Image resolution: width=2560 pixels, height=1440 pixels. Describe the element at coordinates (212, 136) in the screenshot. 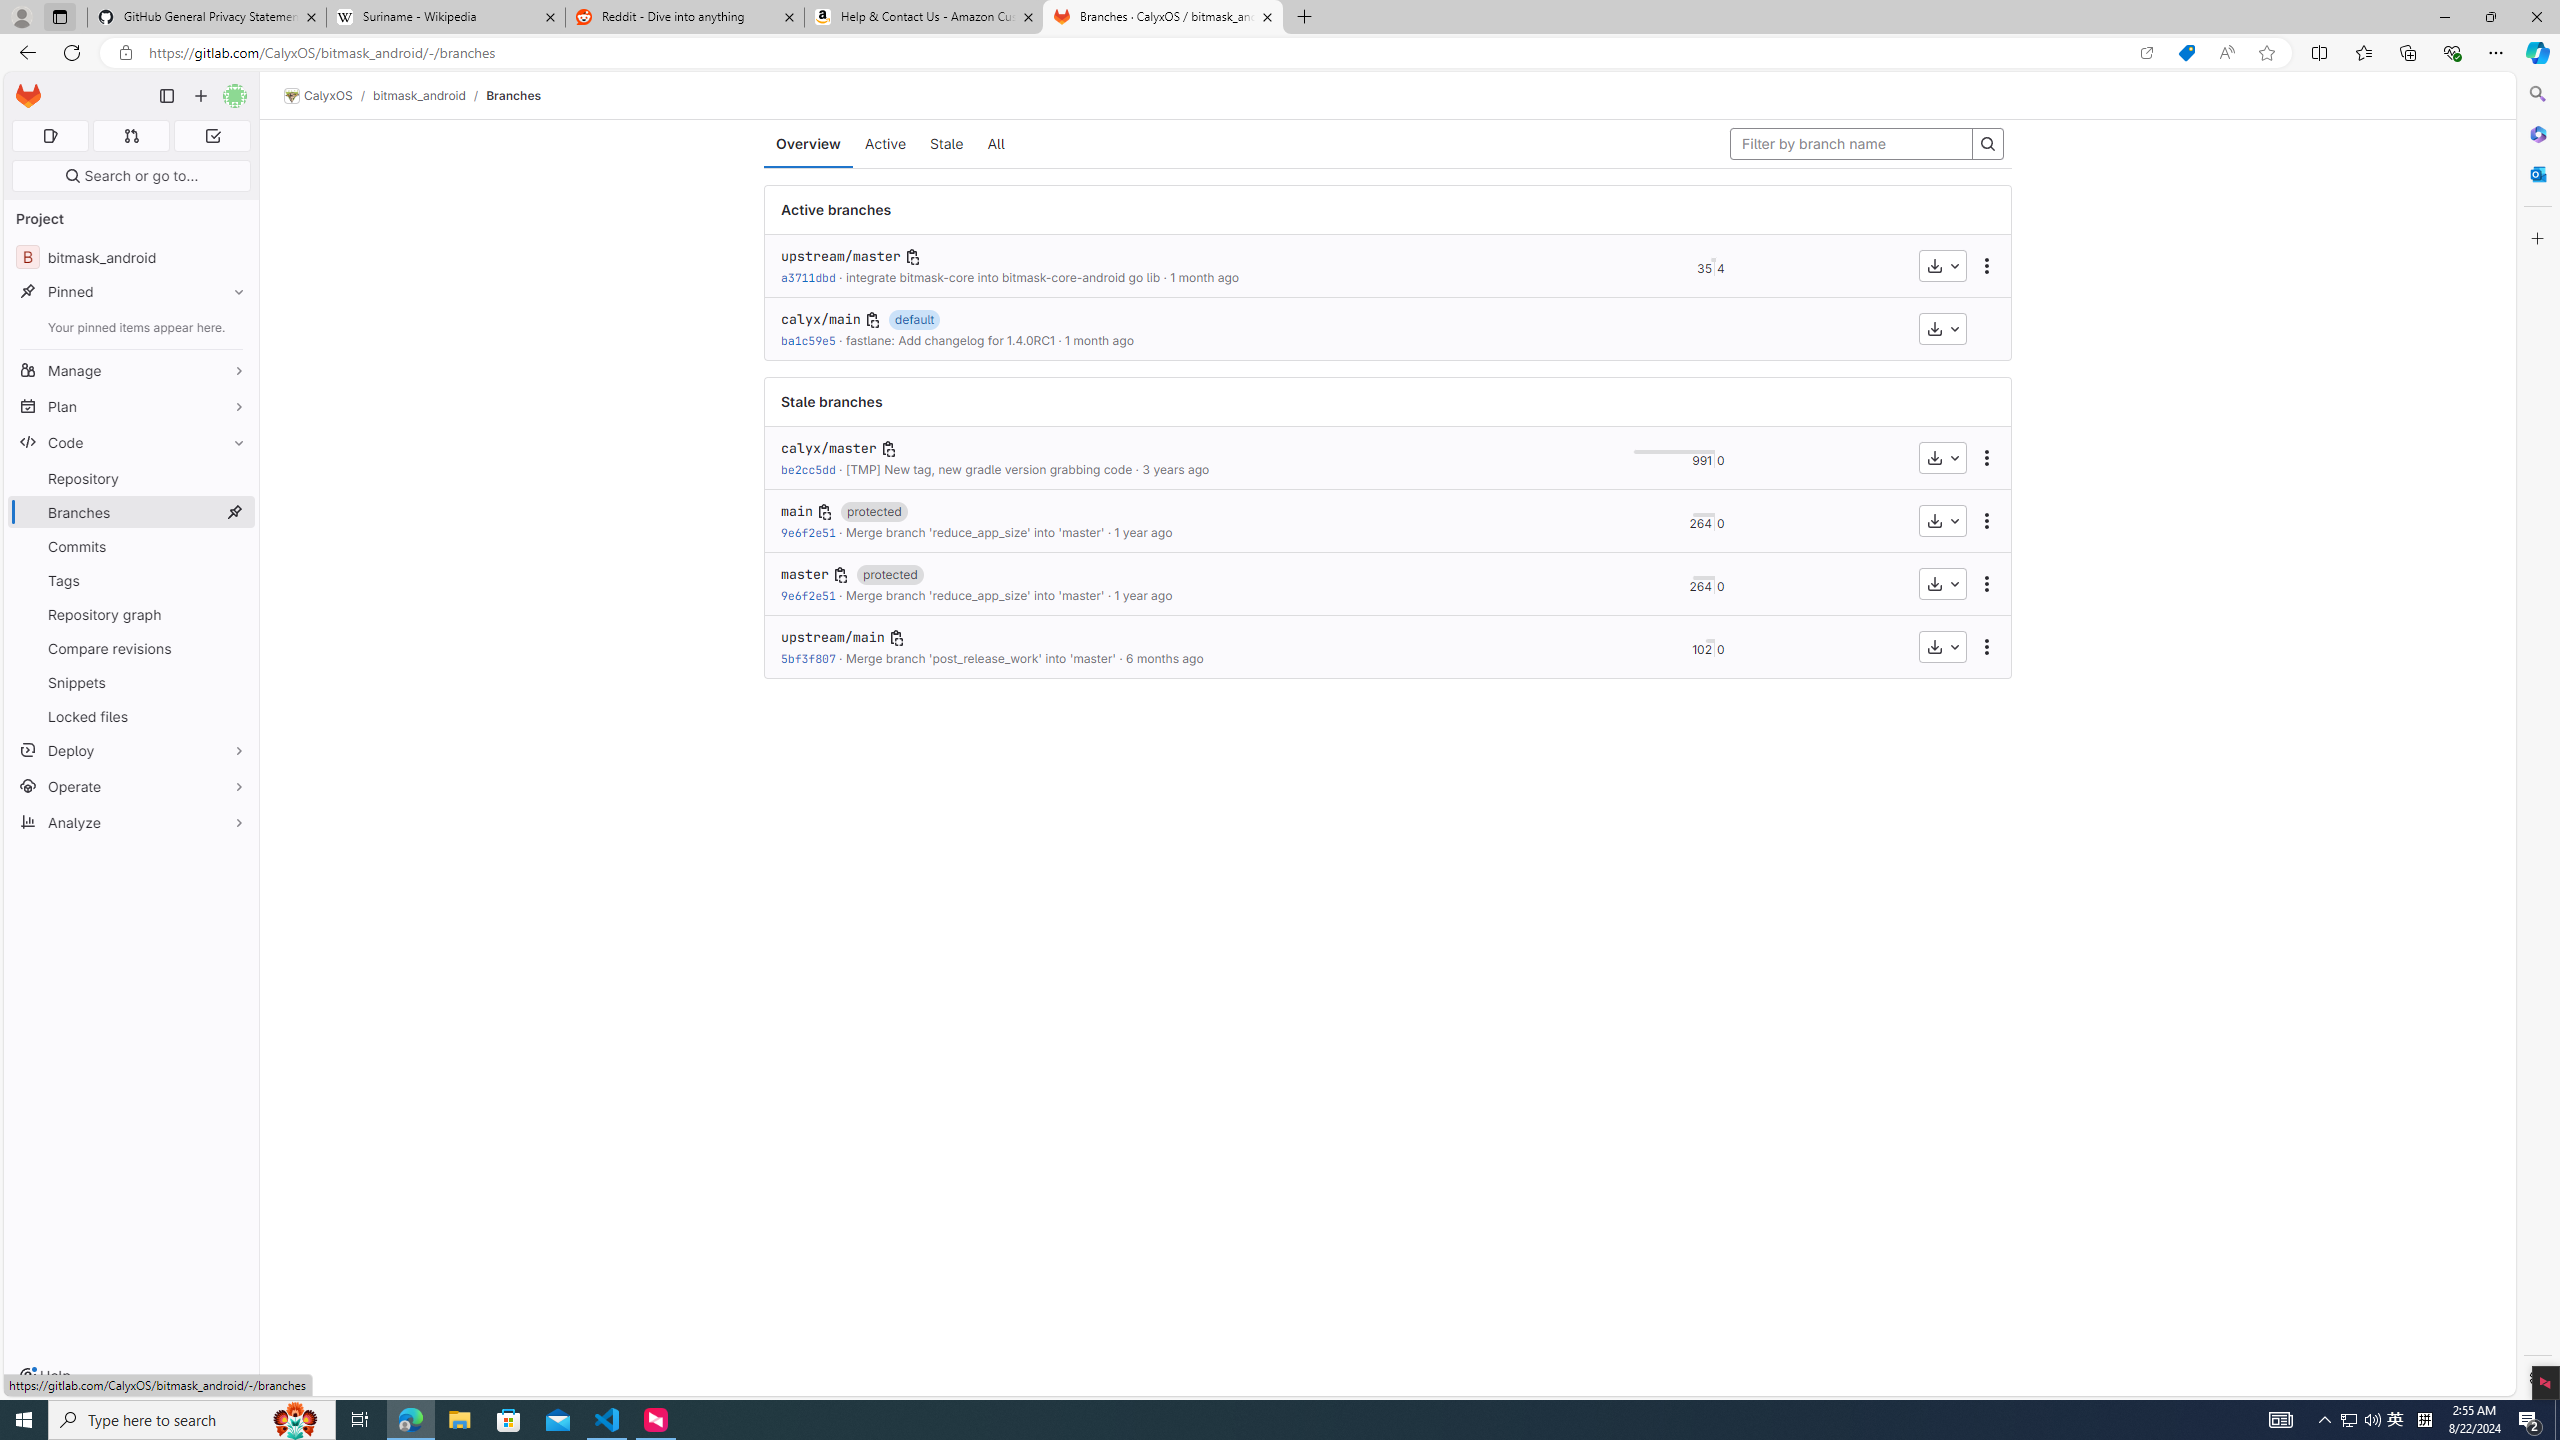

I see `To-Do list 0` at that location.